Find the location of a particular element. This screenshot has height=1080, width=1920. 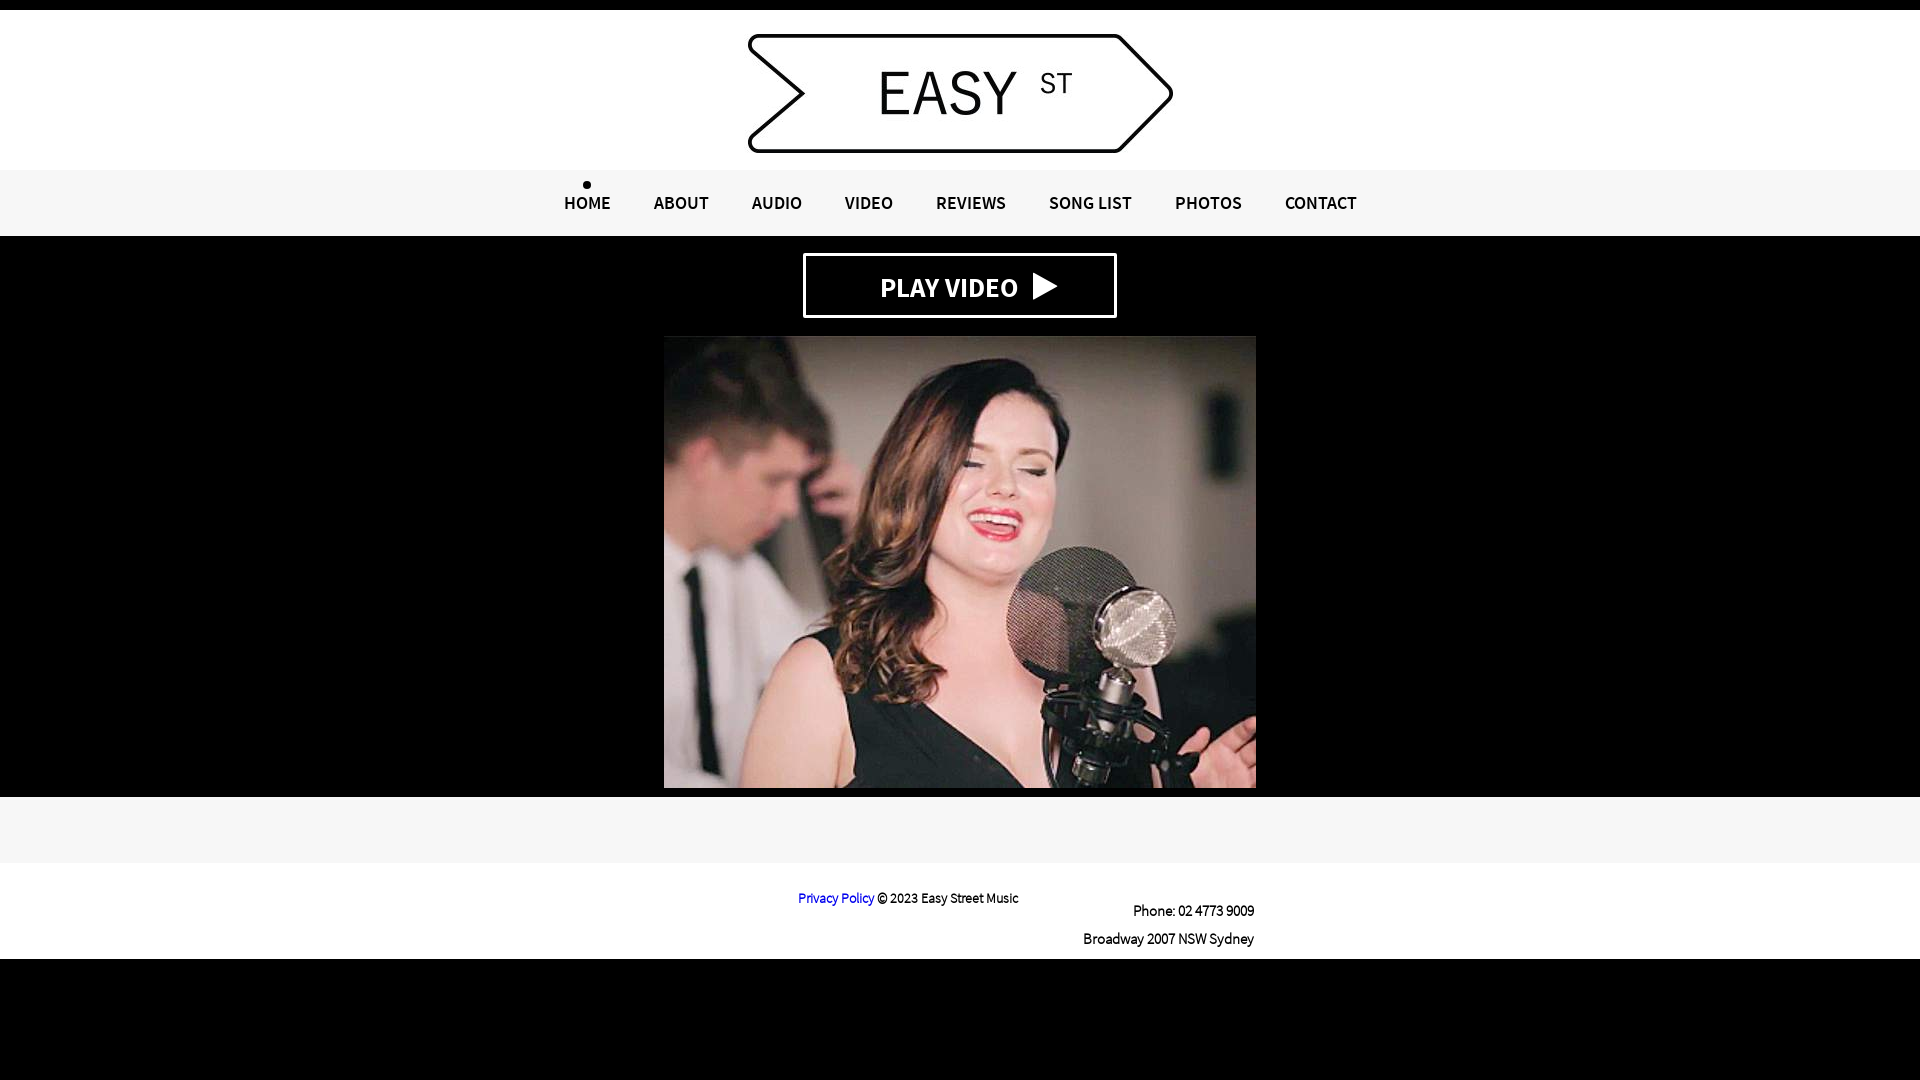

CONTACT is located at coordinates (1320, 202).